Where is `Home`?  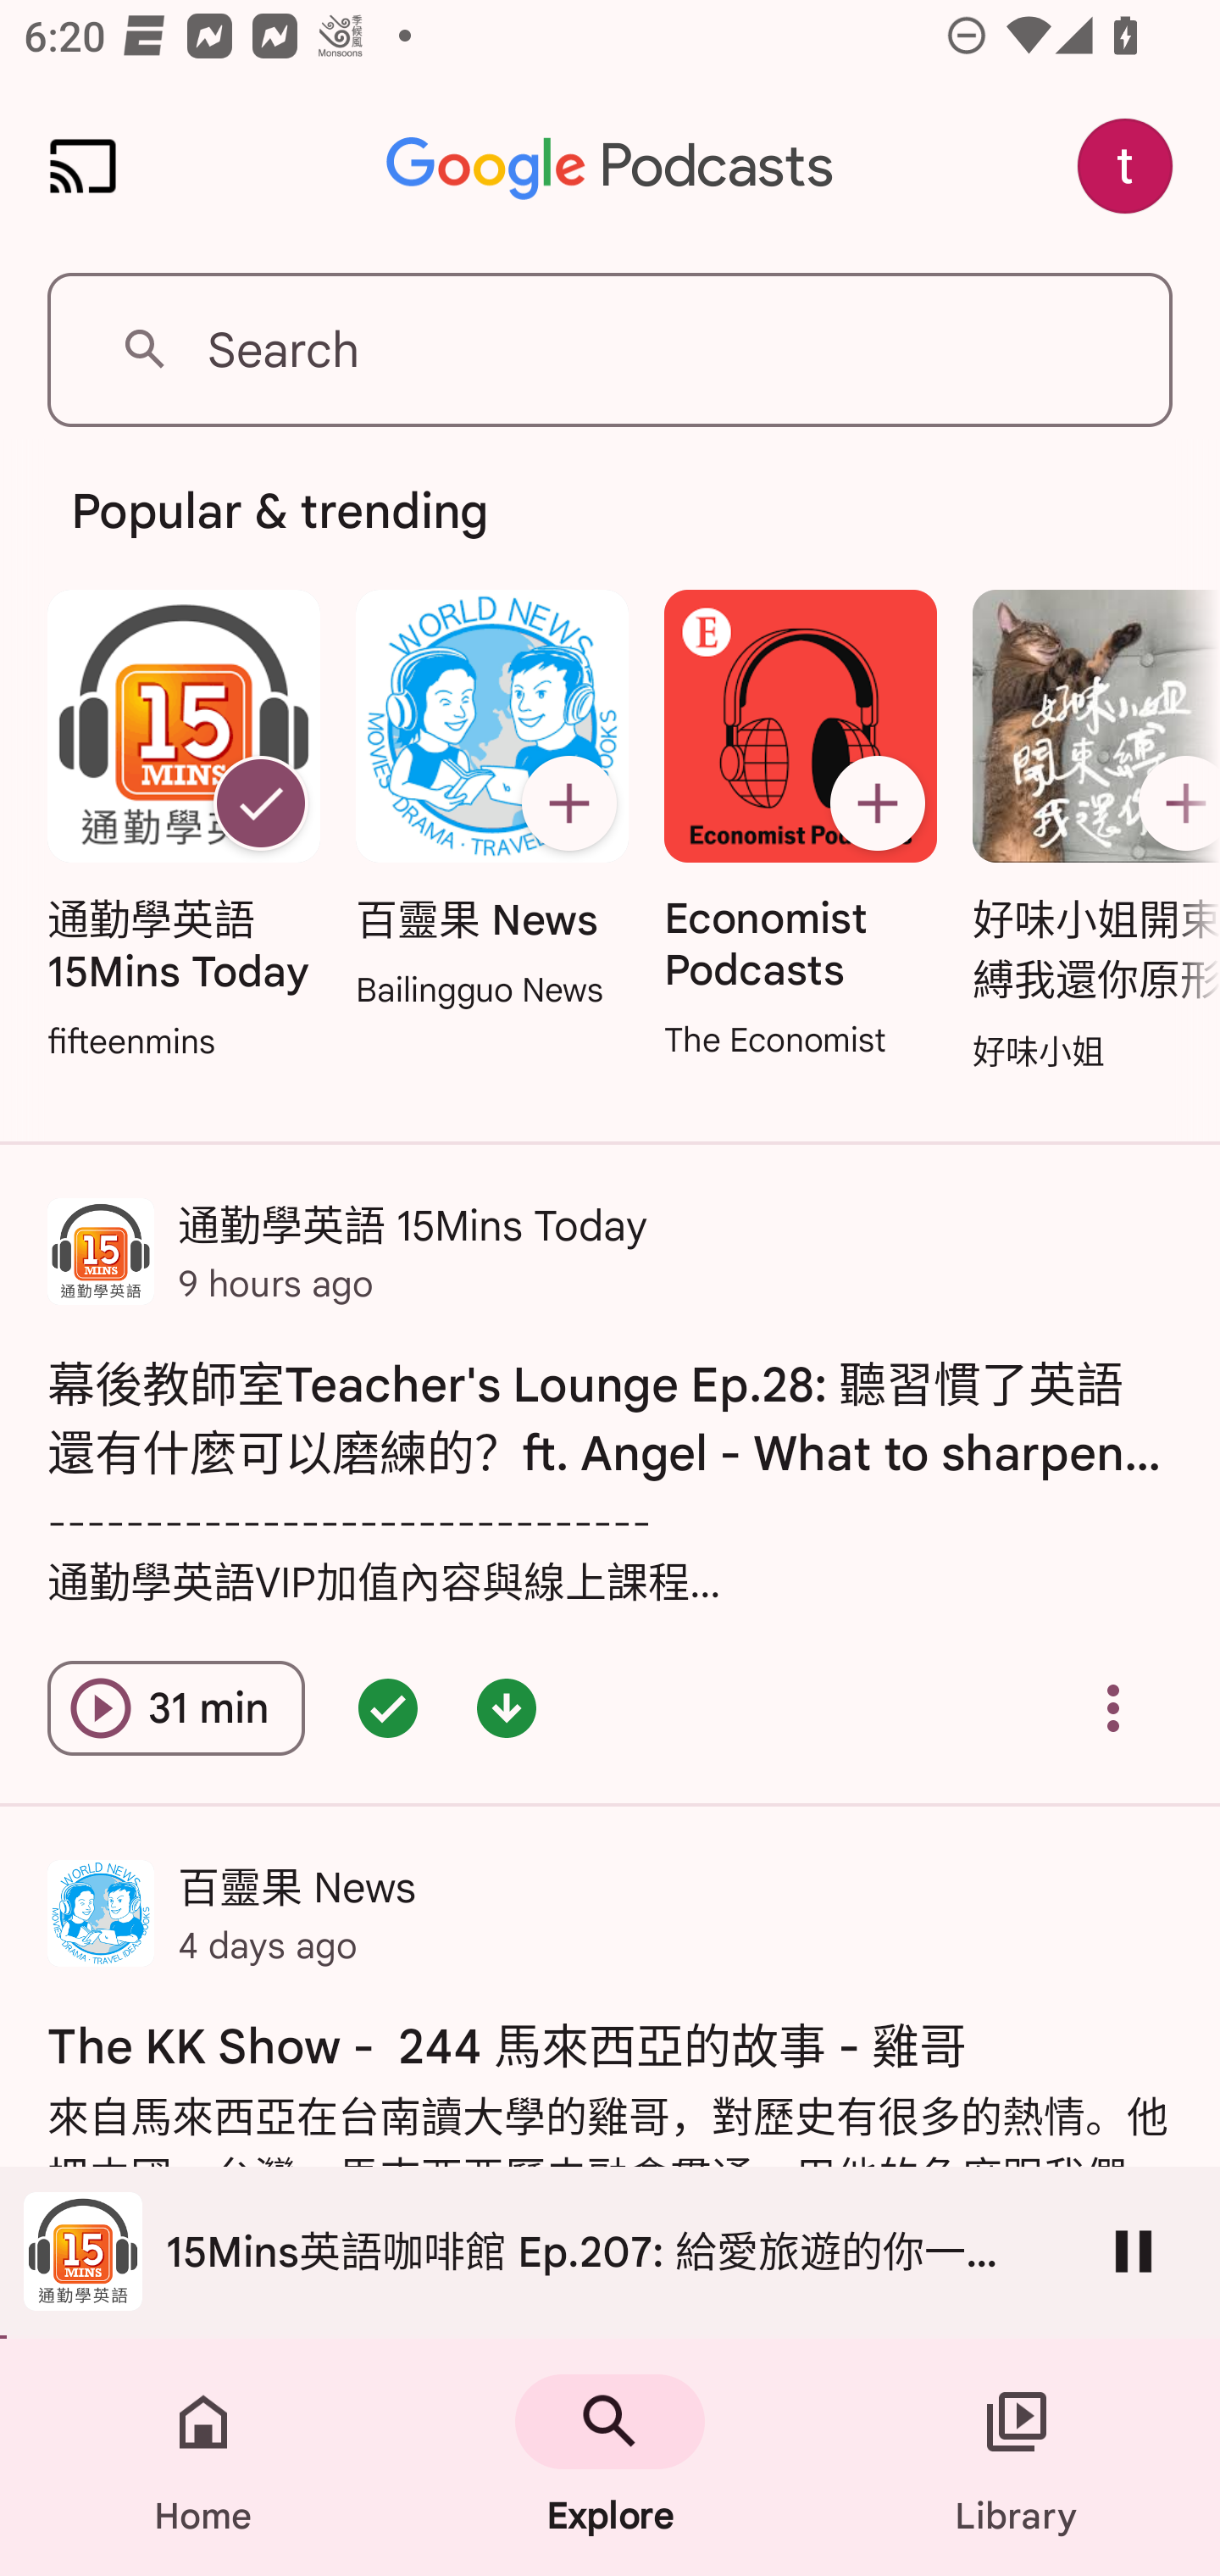
Home is located at coordinates (203, 2457).